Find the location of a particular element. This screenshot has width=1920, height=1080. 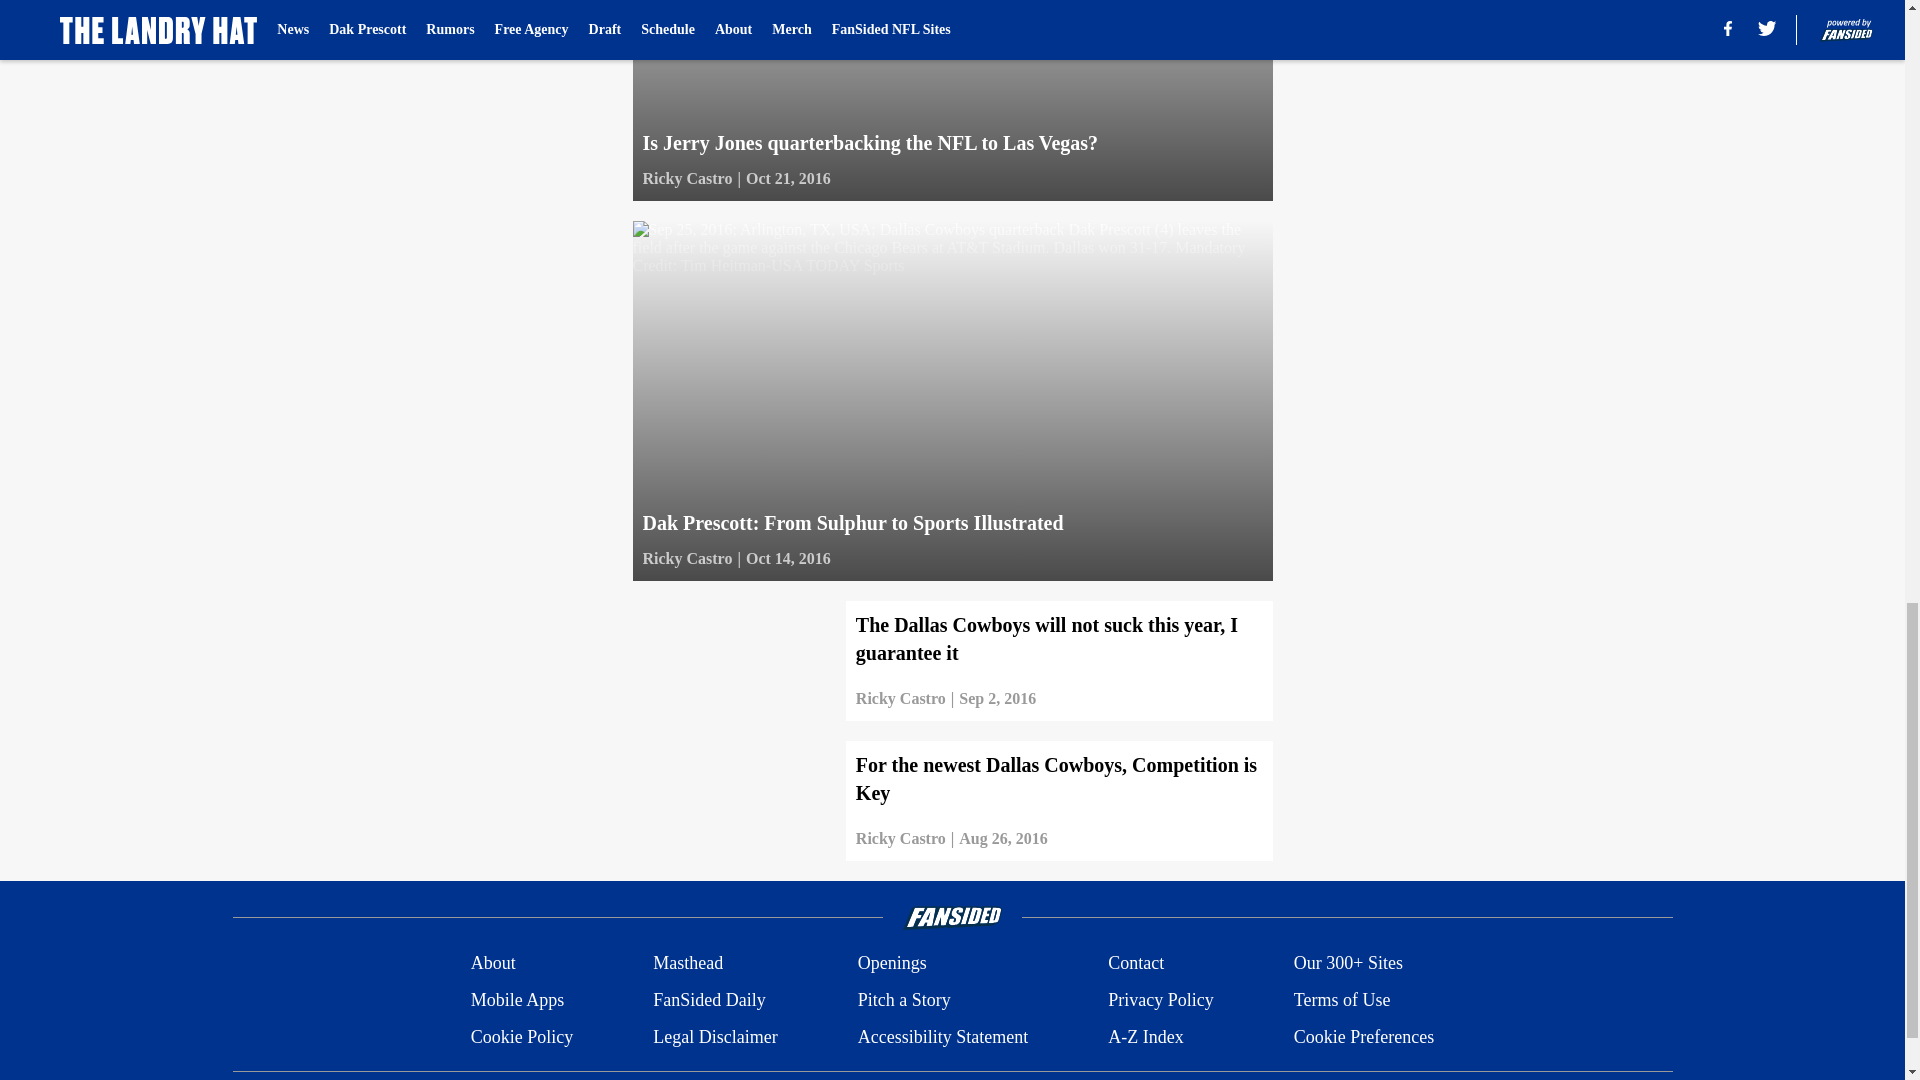

Contact is located at coordinates (1135, 964).